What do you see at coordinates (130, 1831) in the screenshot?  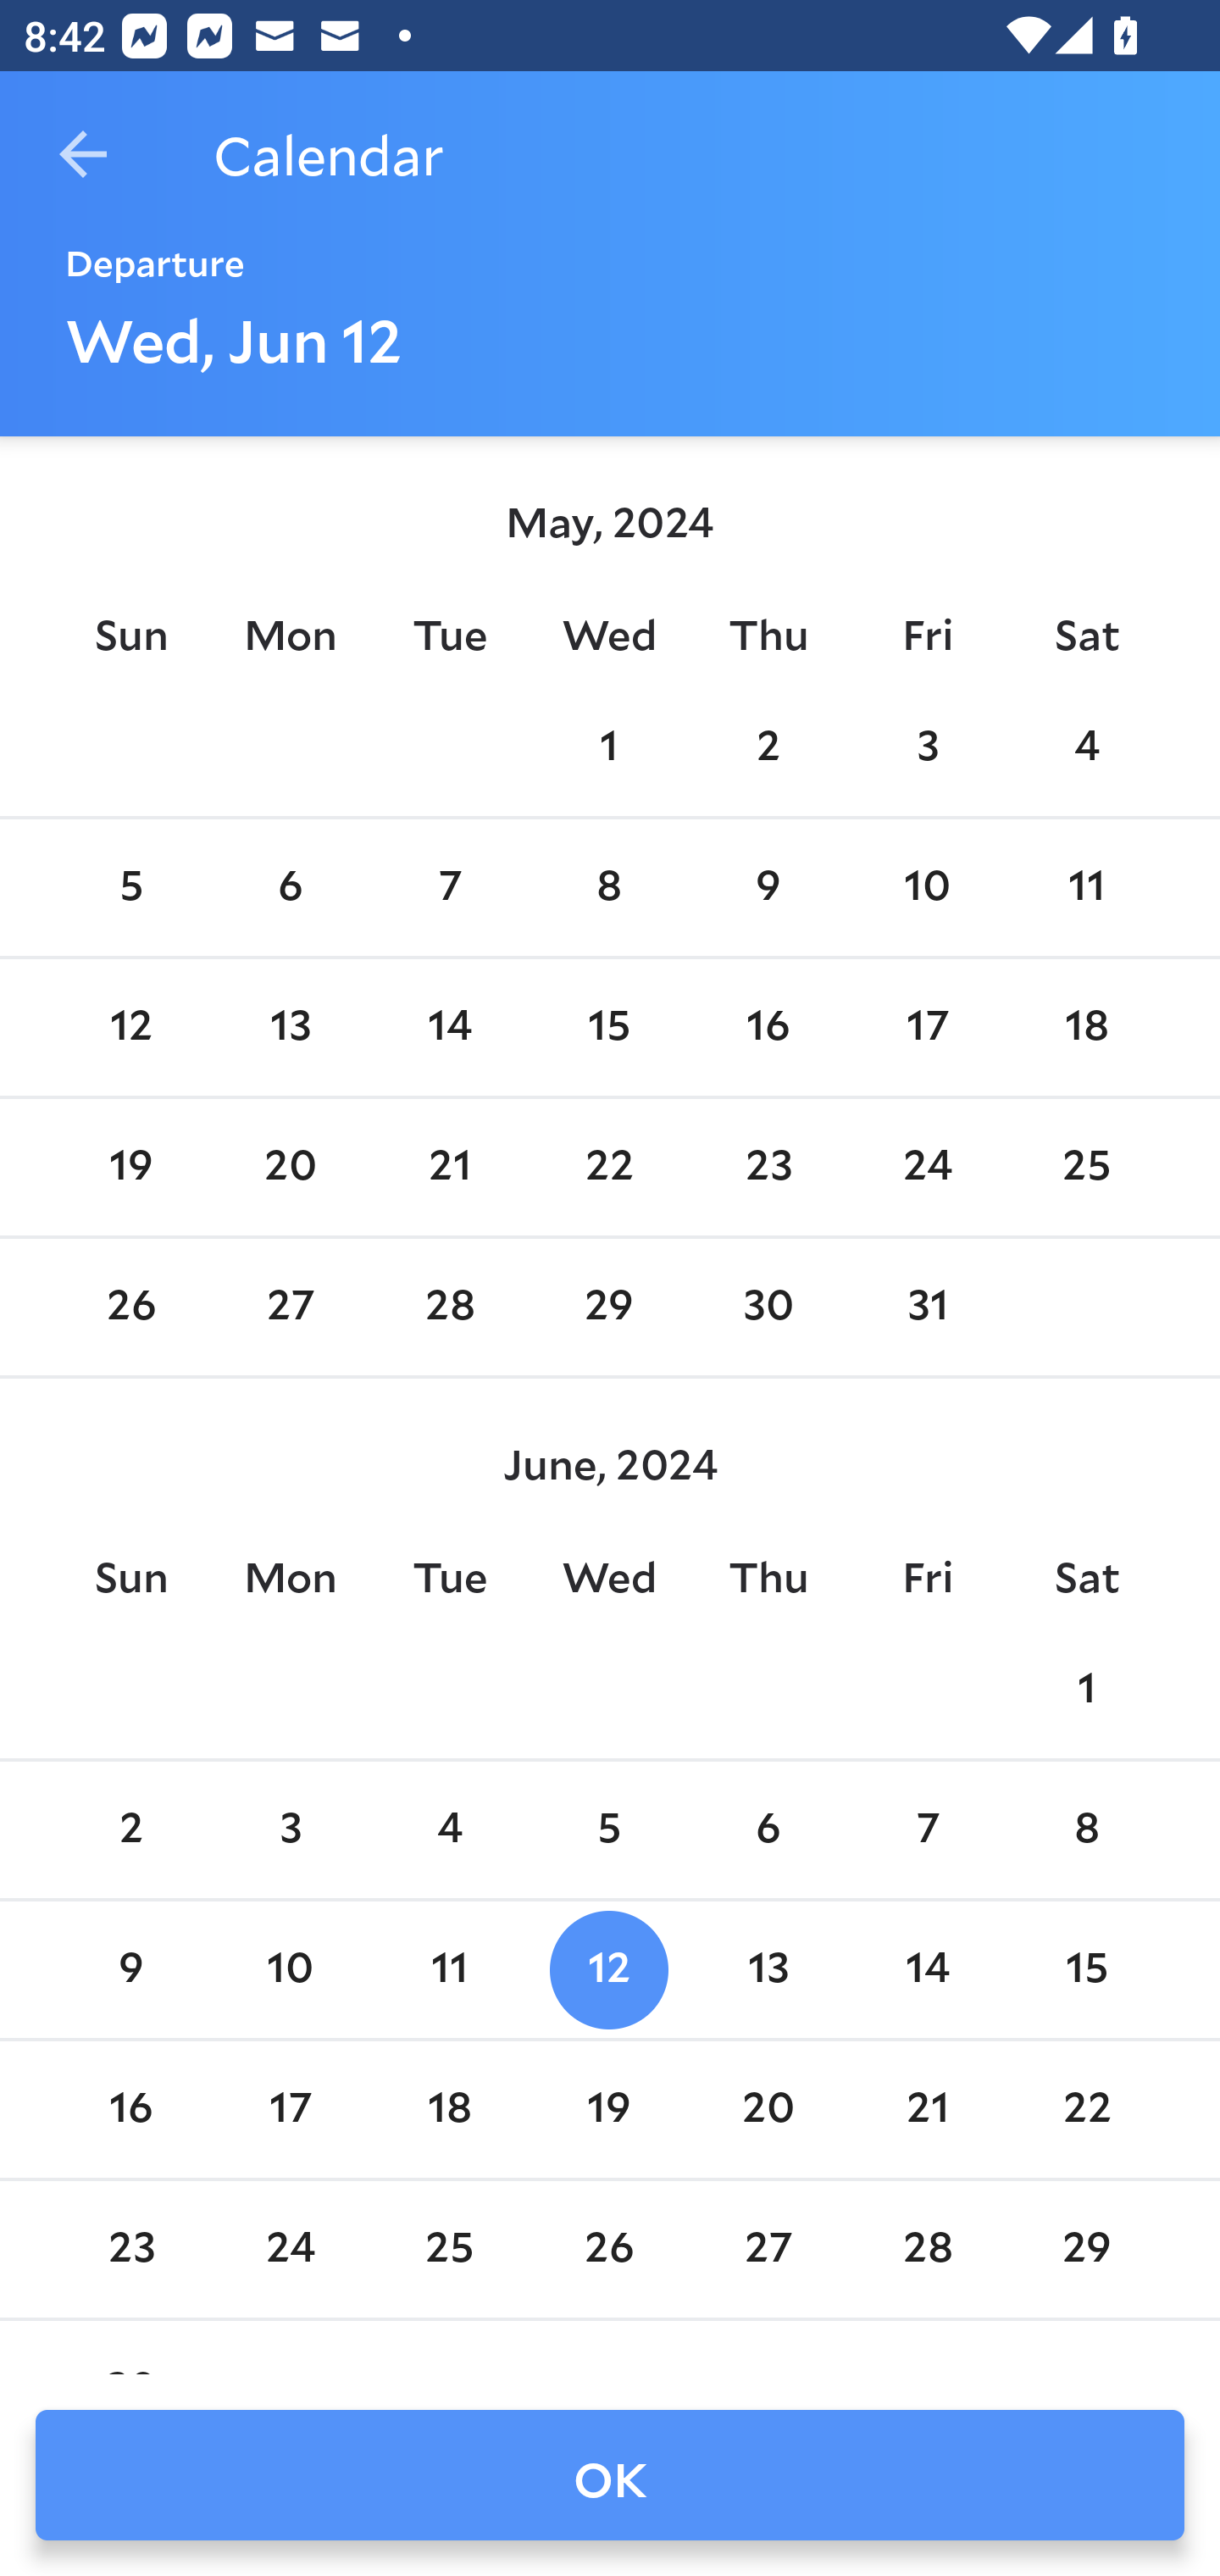 I see `2` at bounding box center [130, 1831].